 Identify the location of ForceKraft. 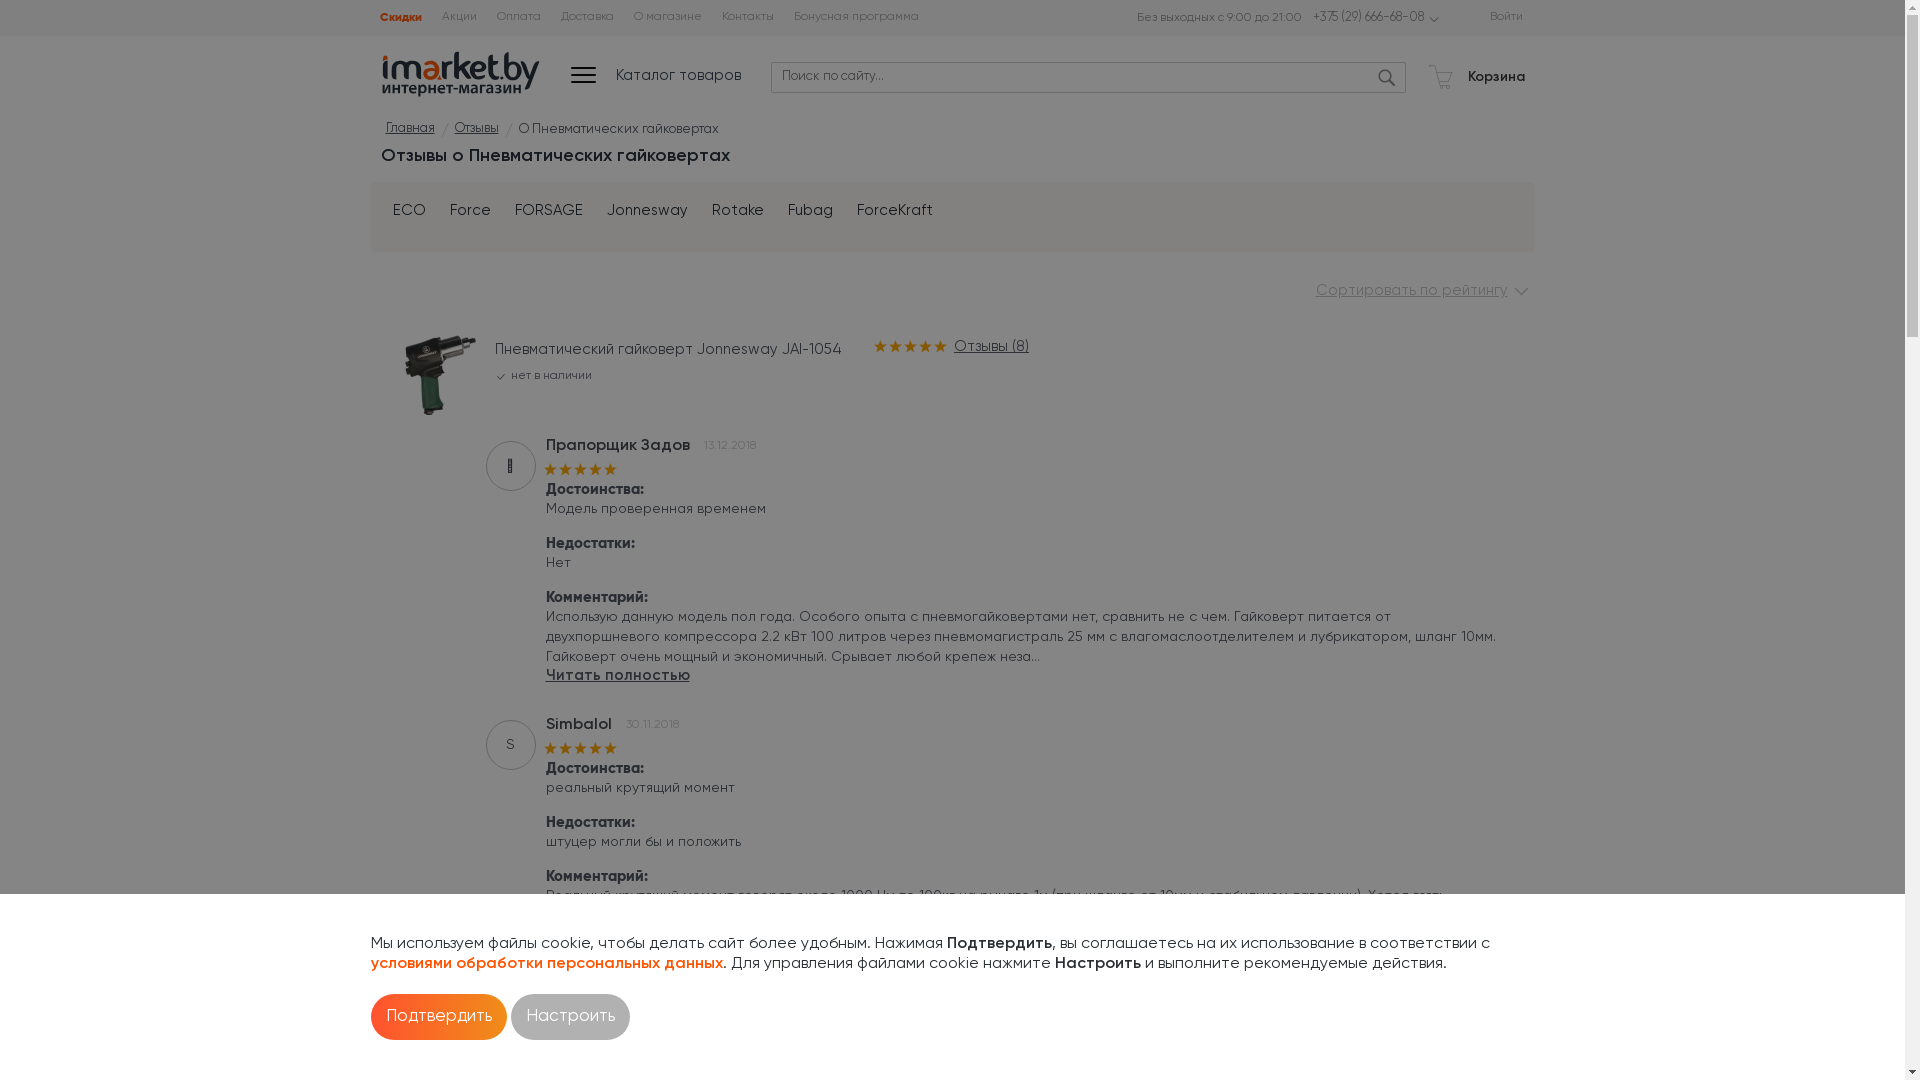
(894, 211).